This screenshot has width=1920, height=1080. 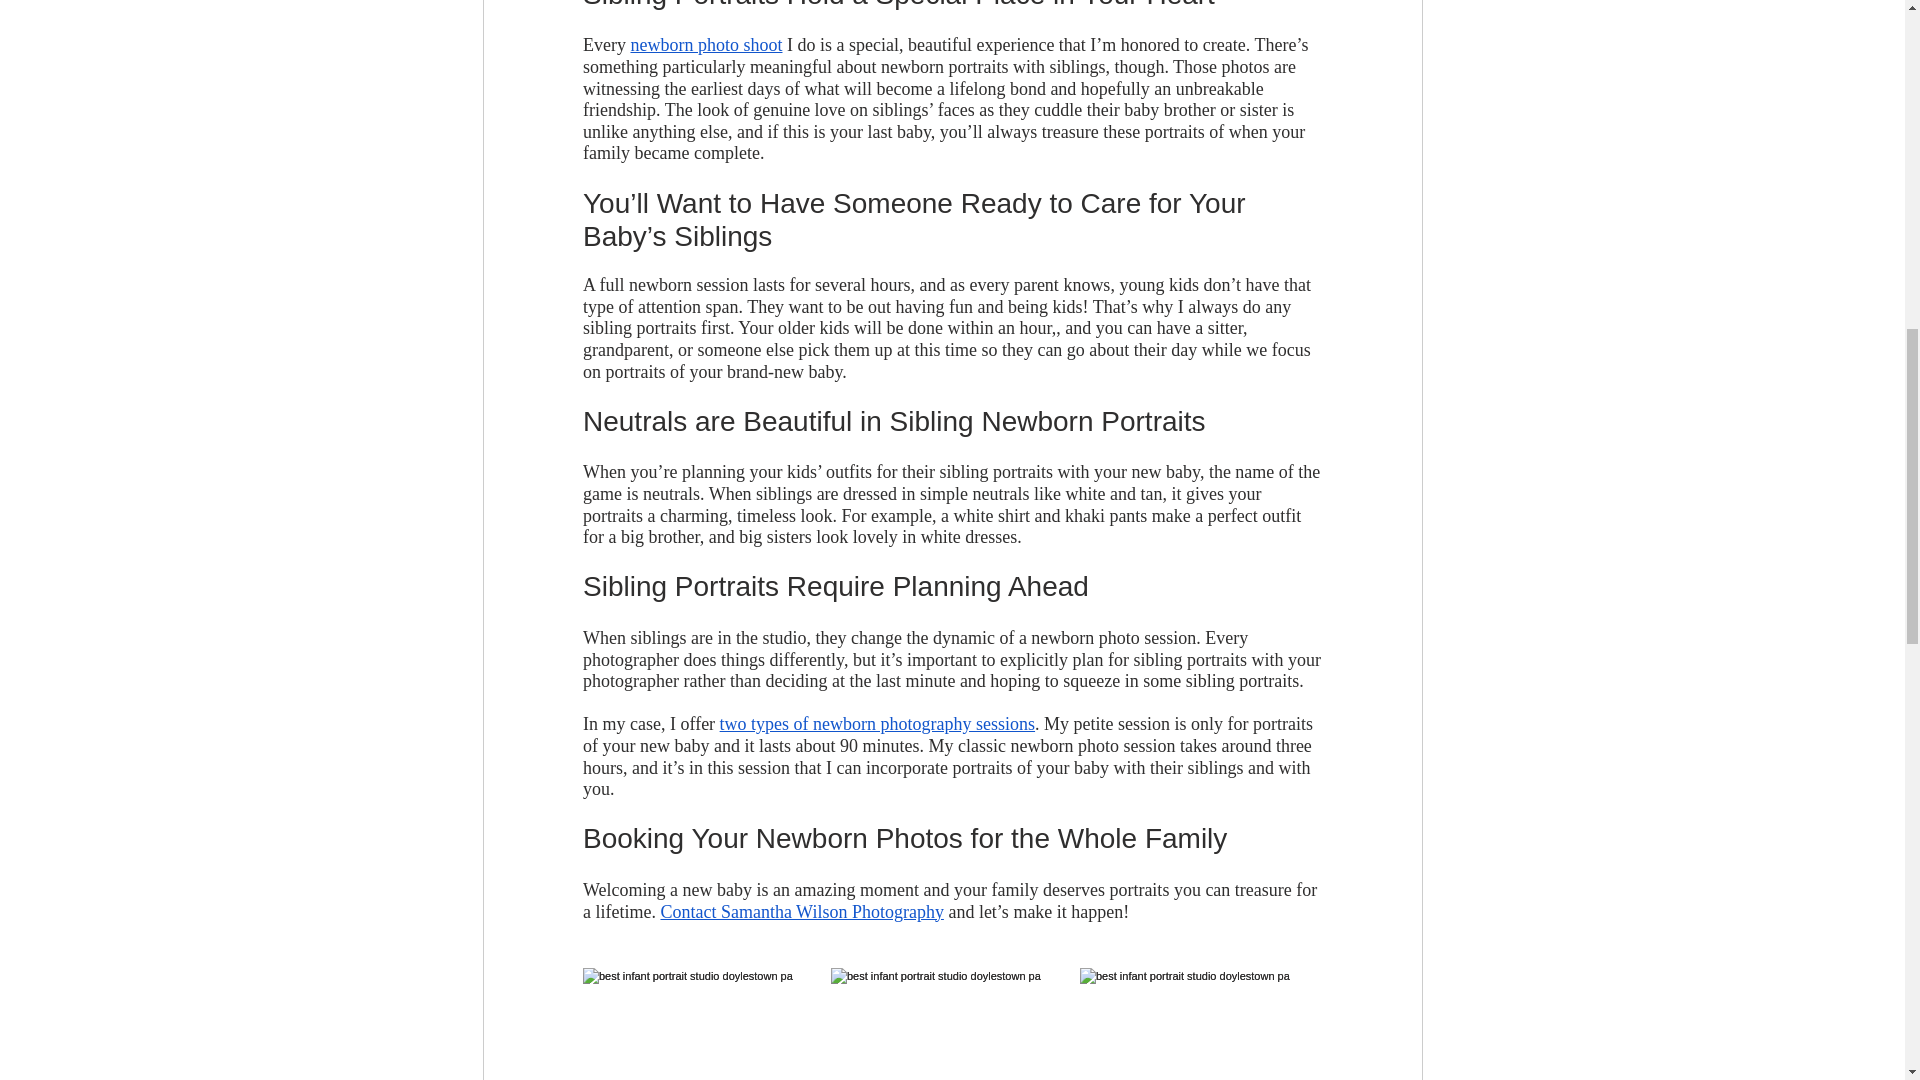 I want to click on Contact Samantha Wilson Photography, so click(x=801, y=910).